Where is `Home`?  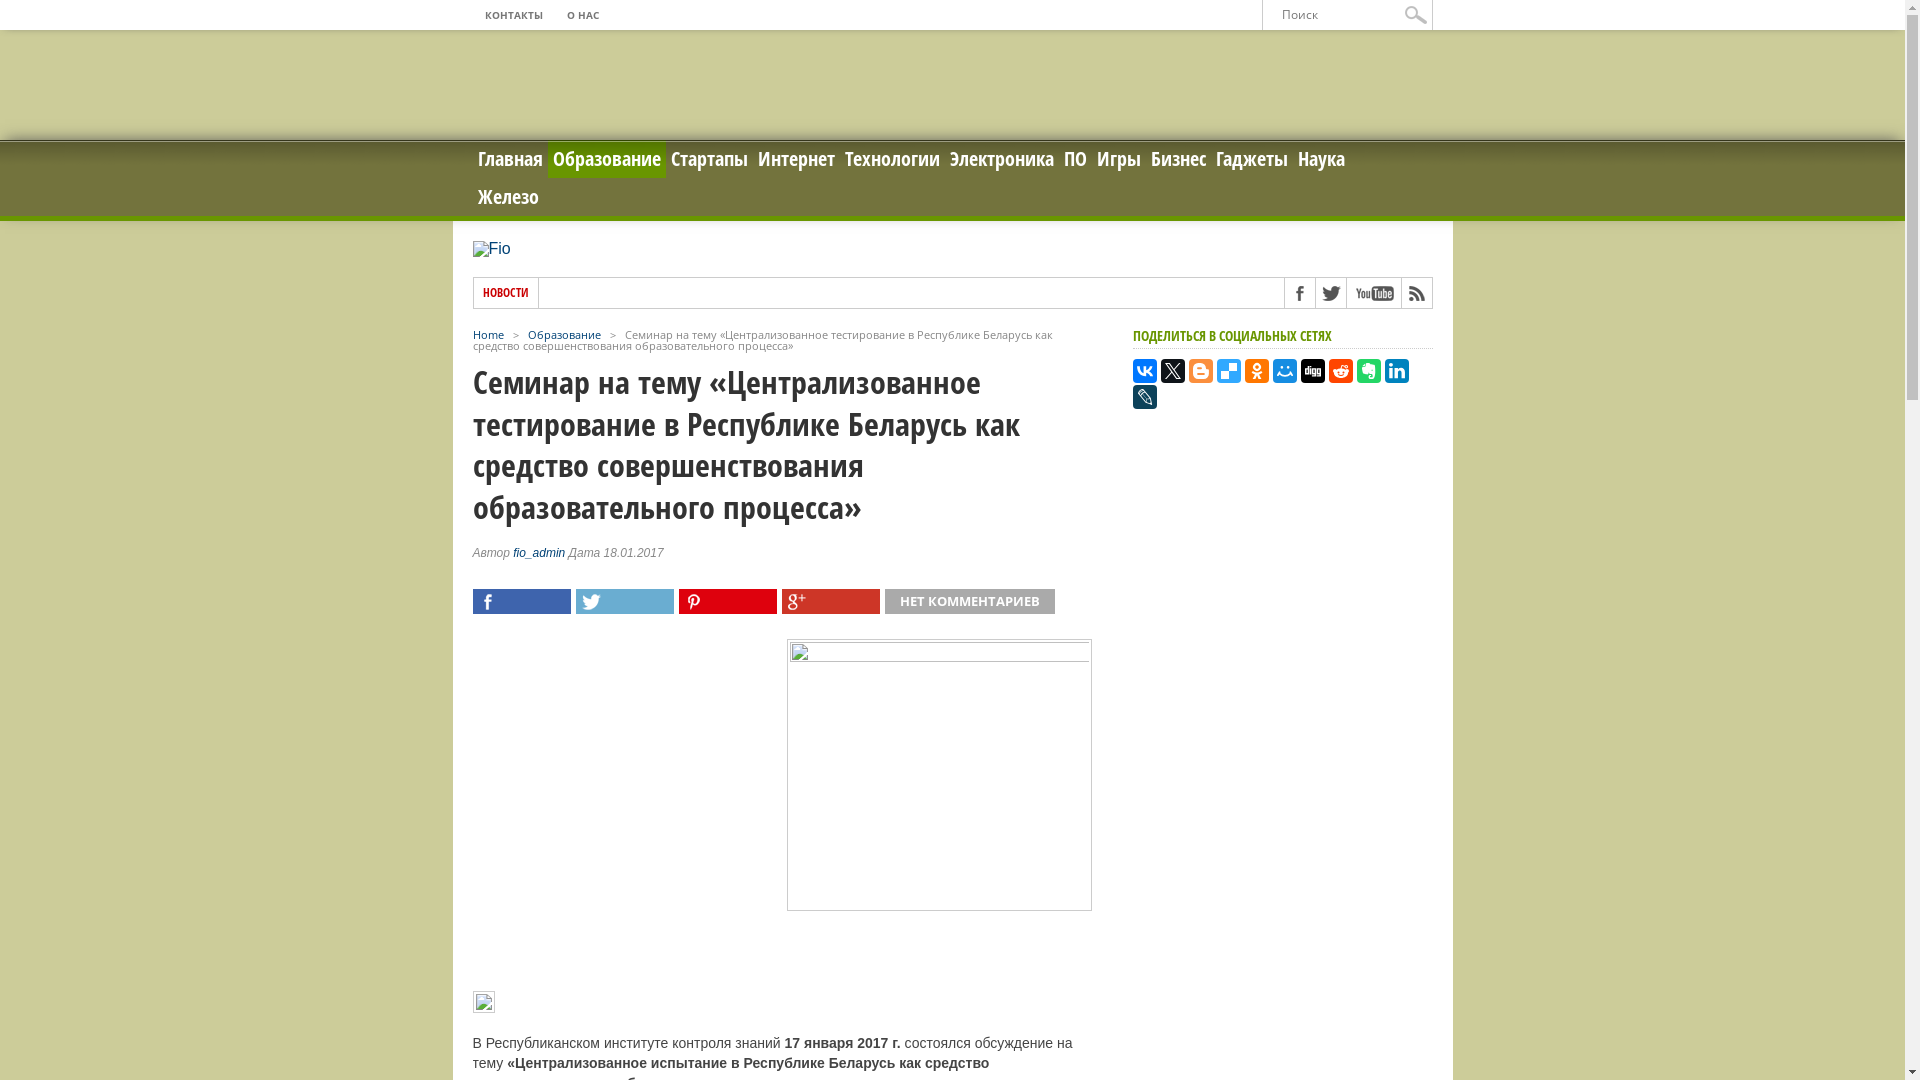
Home is located at coordinates (488, 334).